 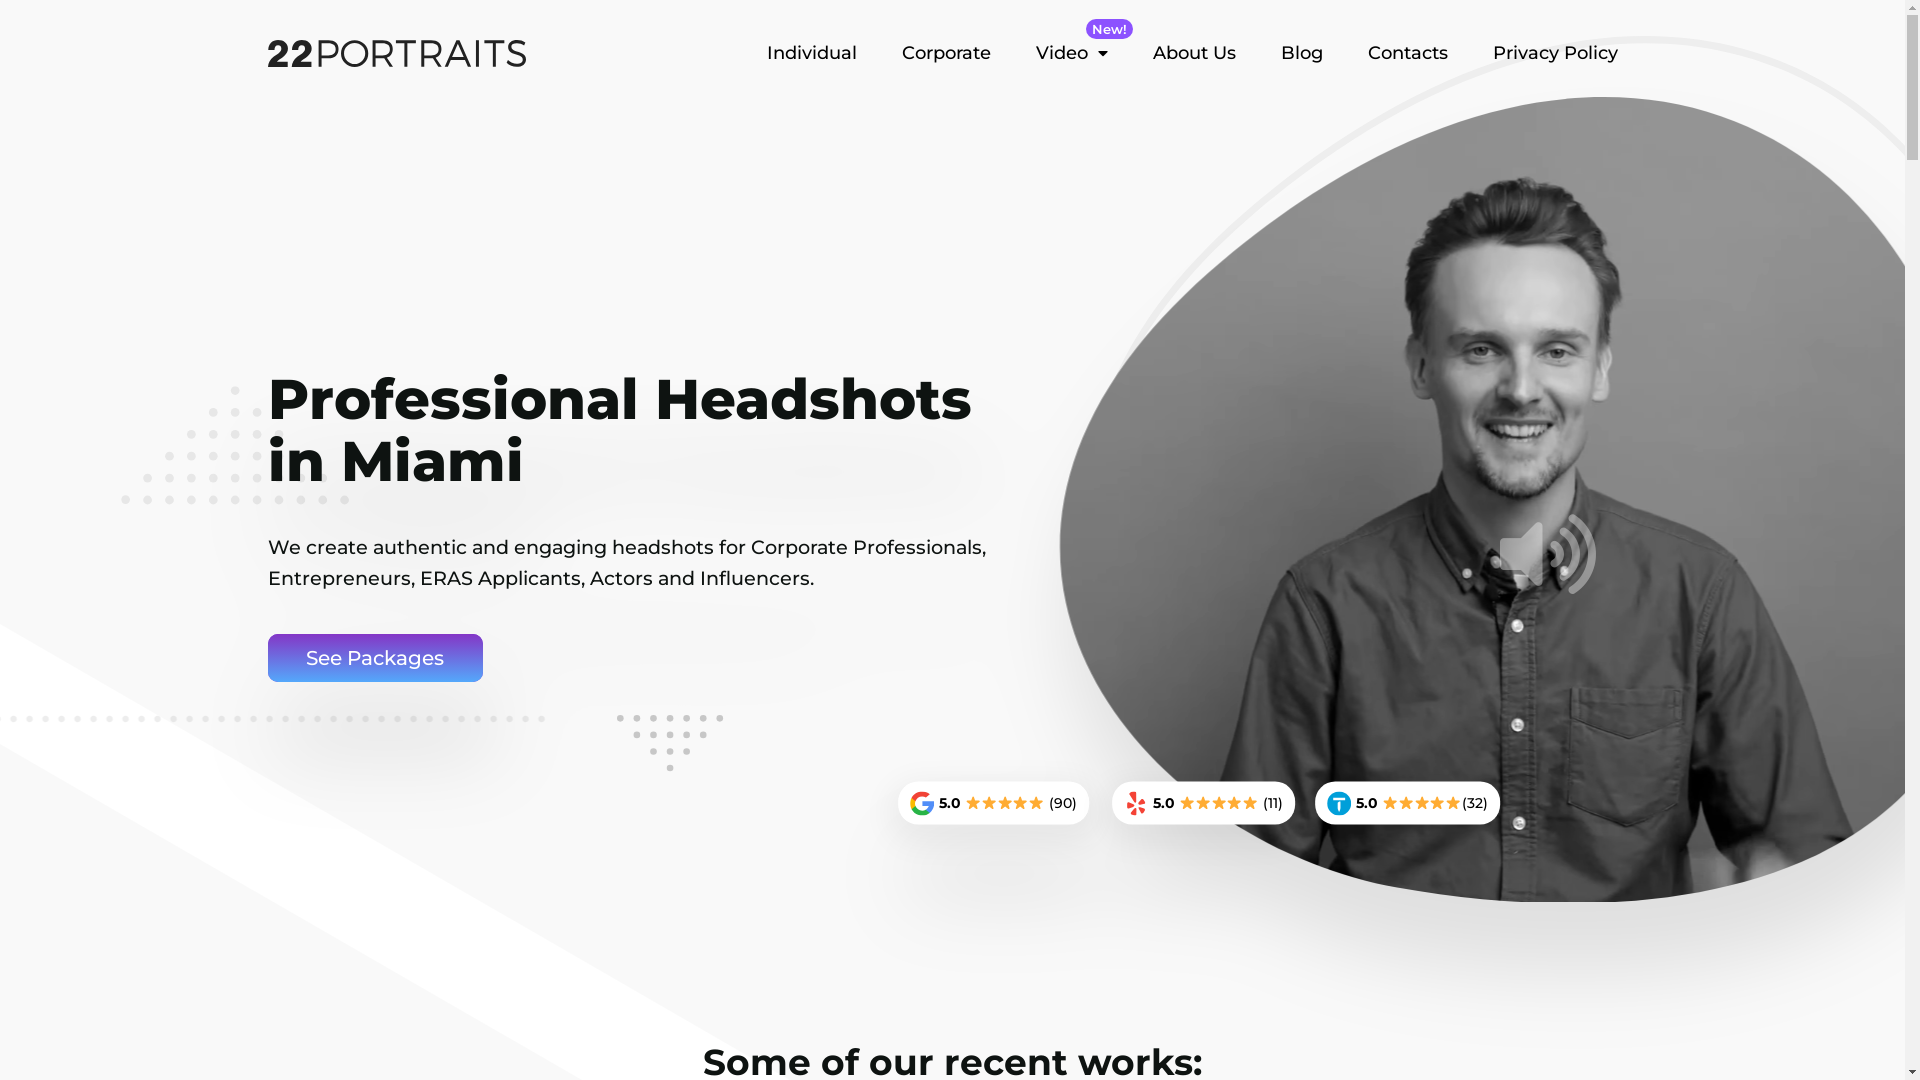 What do you see at coordinates (1408, 53) in the screenshot?
I see `Contacts` at bounding box center [1408, 53].